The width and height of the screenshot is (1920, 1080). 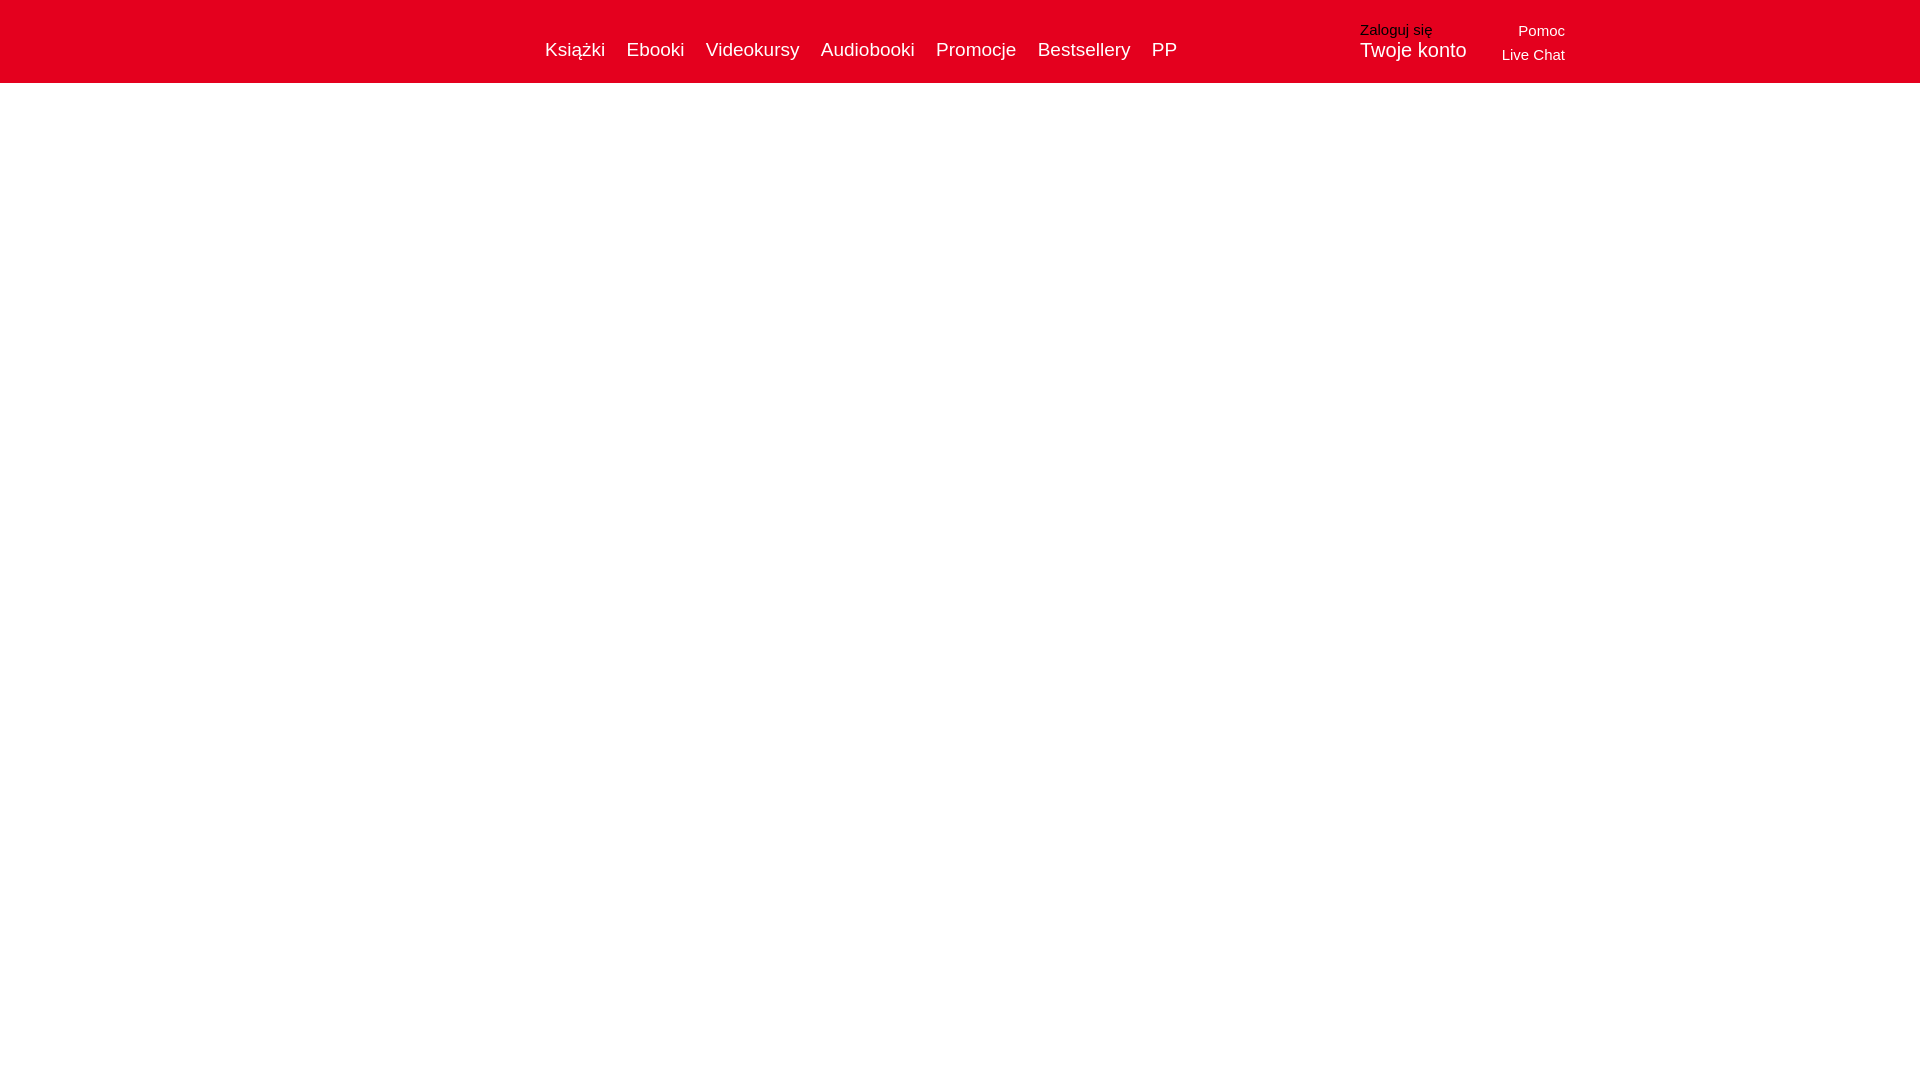 What do you see at coordinates (1164, 49) in the screenshot?
I see `Program Partnerski` at bounding box center [1164, 49].